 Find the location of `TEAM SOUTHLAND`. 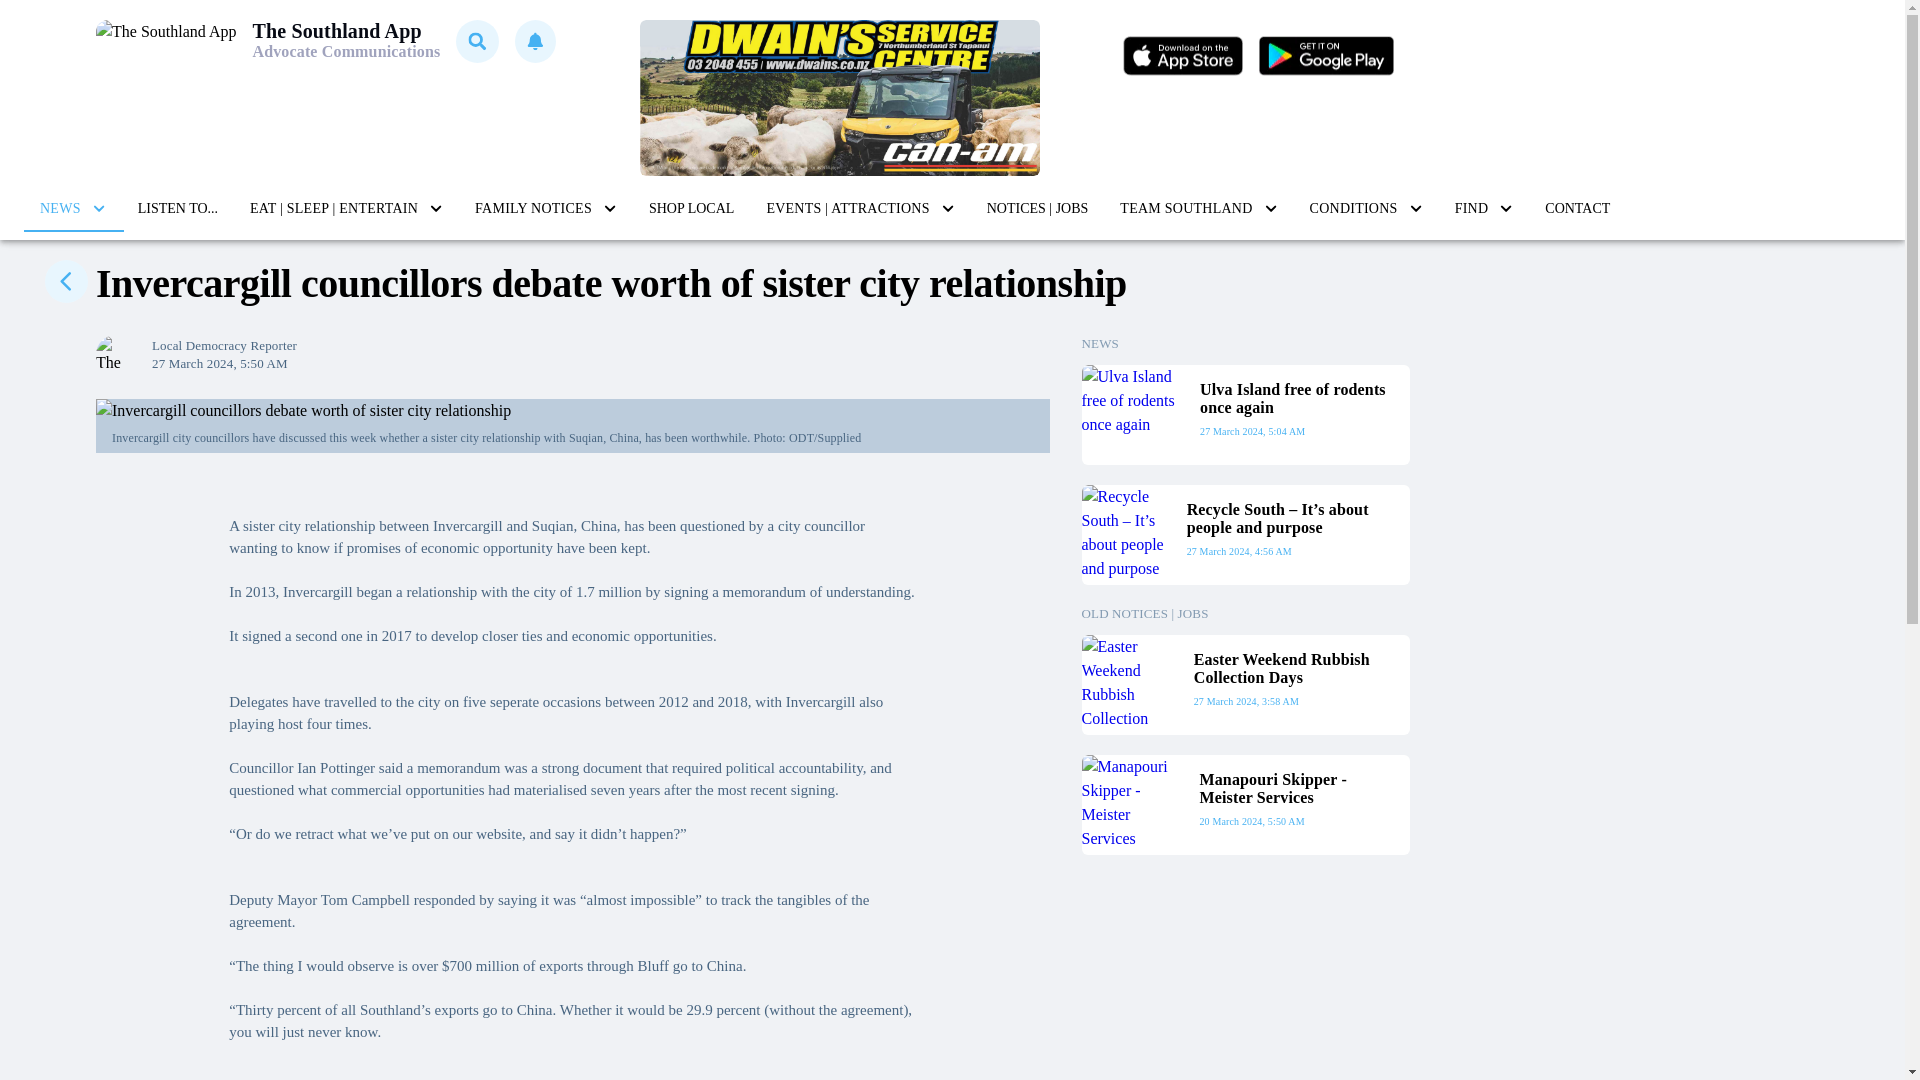

TEAM SOUTHLAND is located at coordinates (1198, 208).